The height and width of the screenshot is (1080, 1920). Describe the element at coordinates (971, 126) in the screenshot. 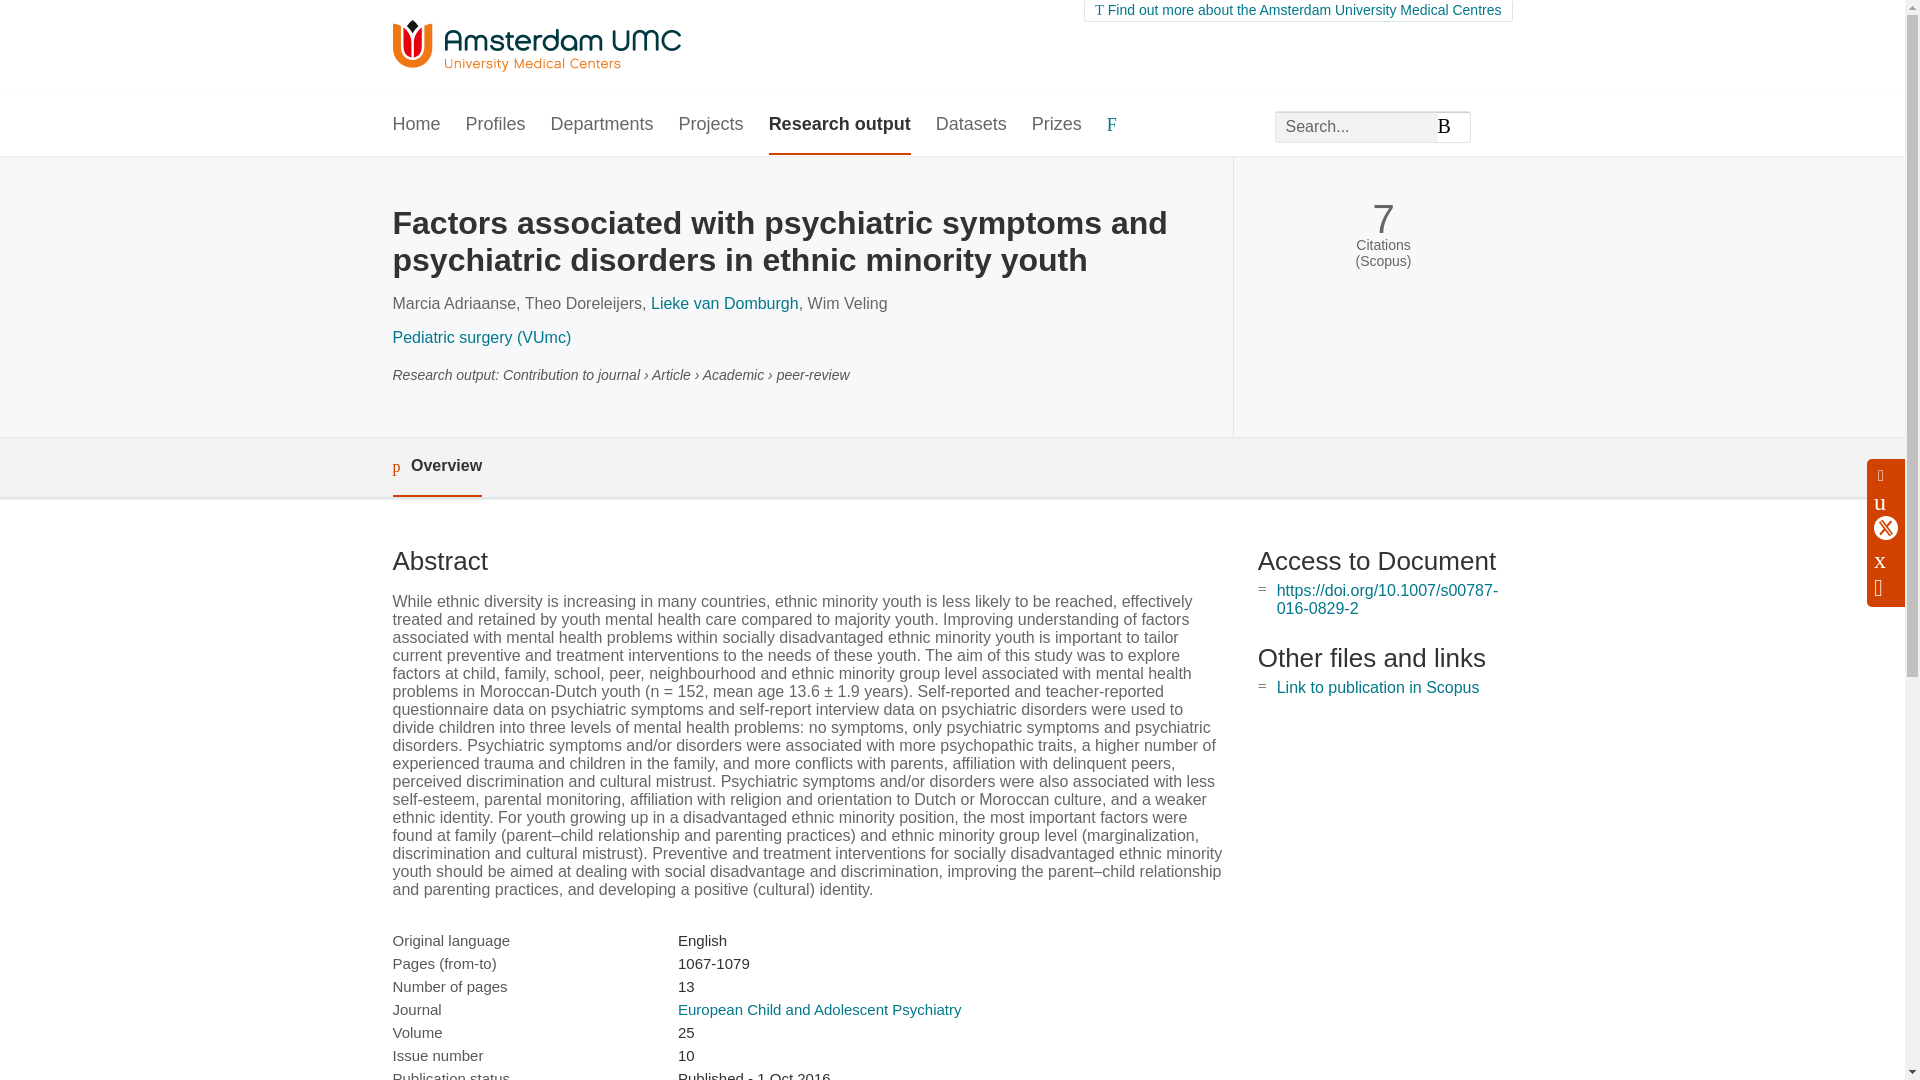

I see `Datasets` at that location.